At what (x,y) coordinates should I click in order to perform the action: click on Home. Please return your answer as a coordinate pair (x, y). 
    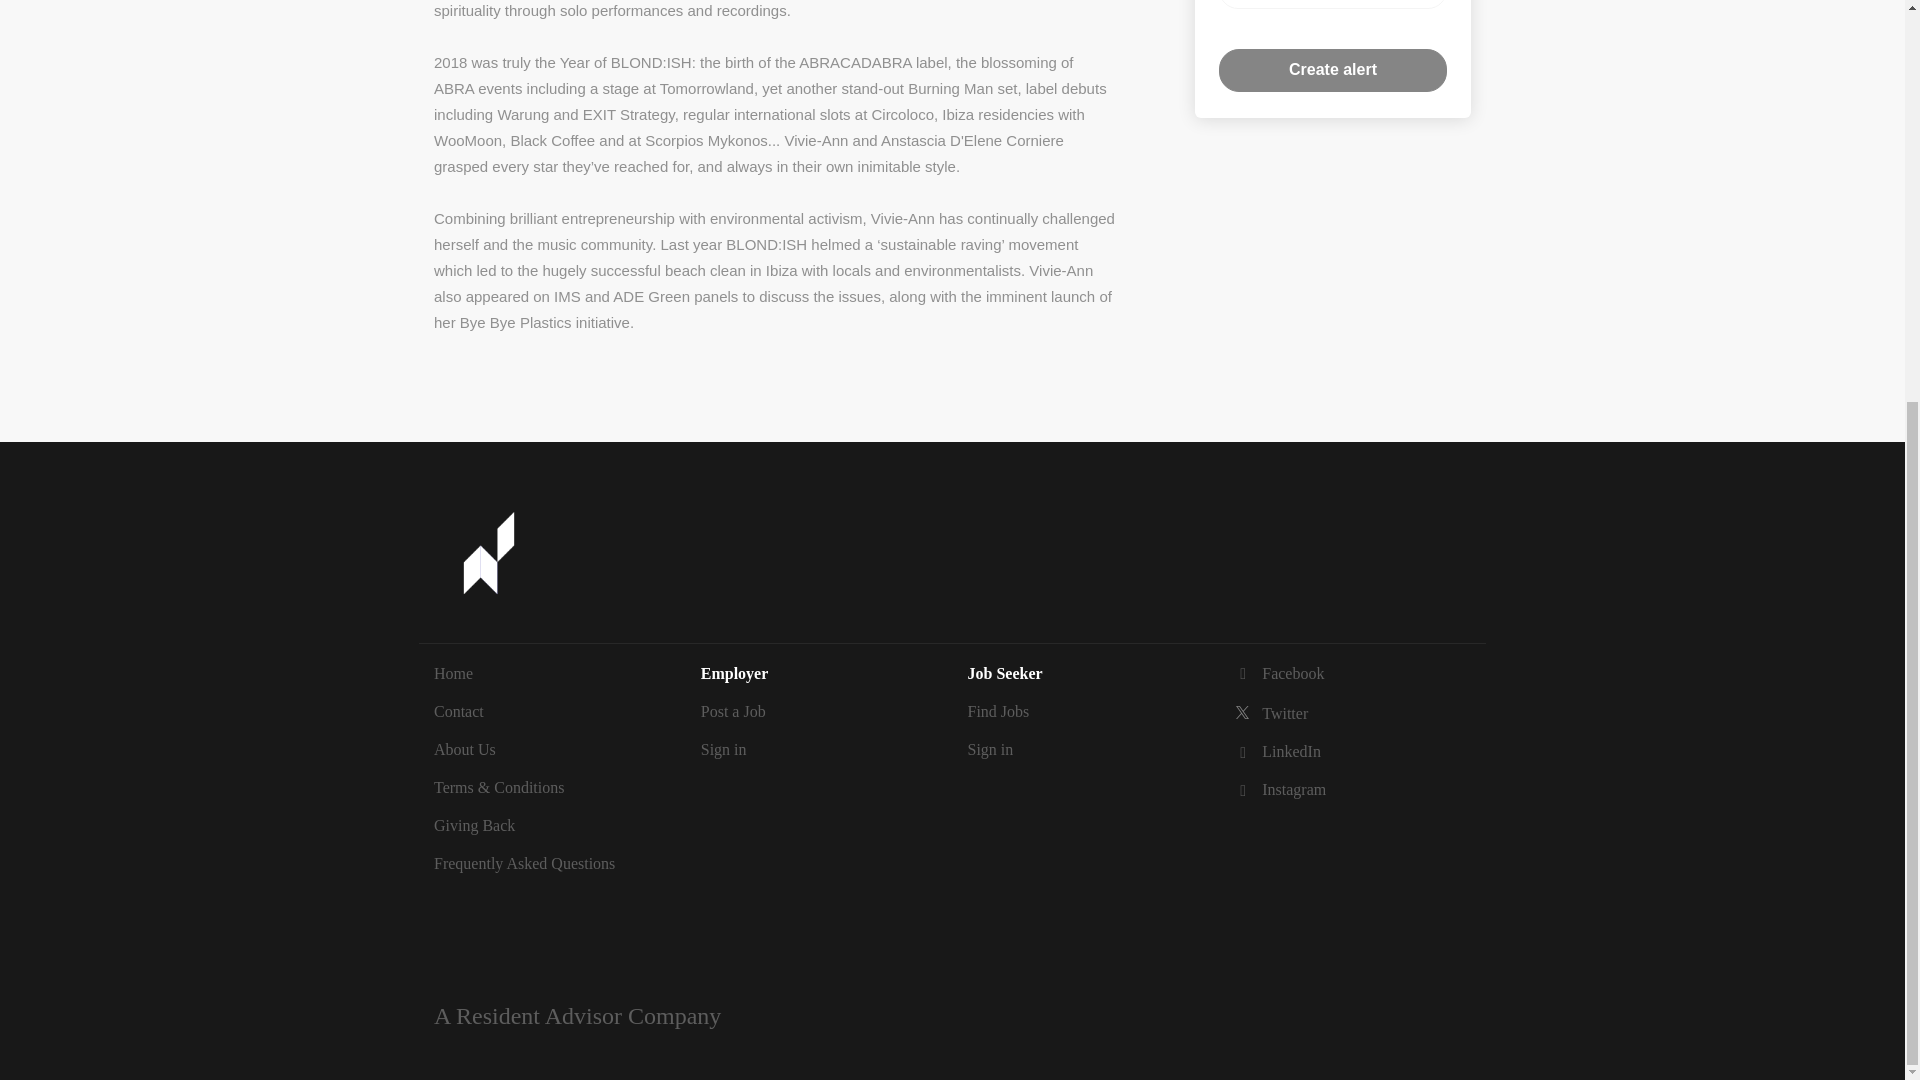
    Looking at the image, I should click on (452, 673).